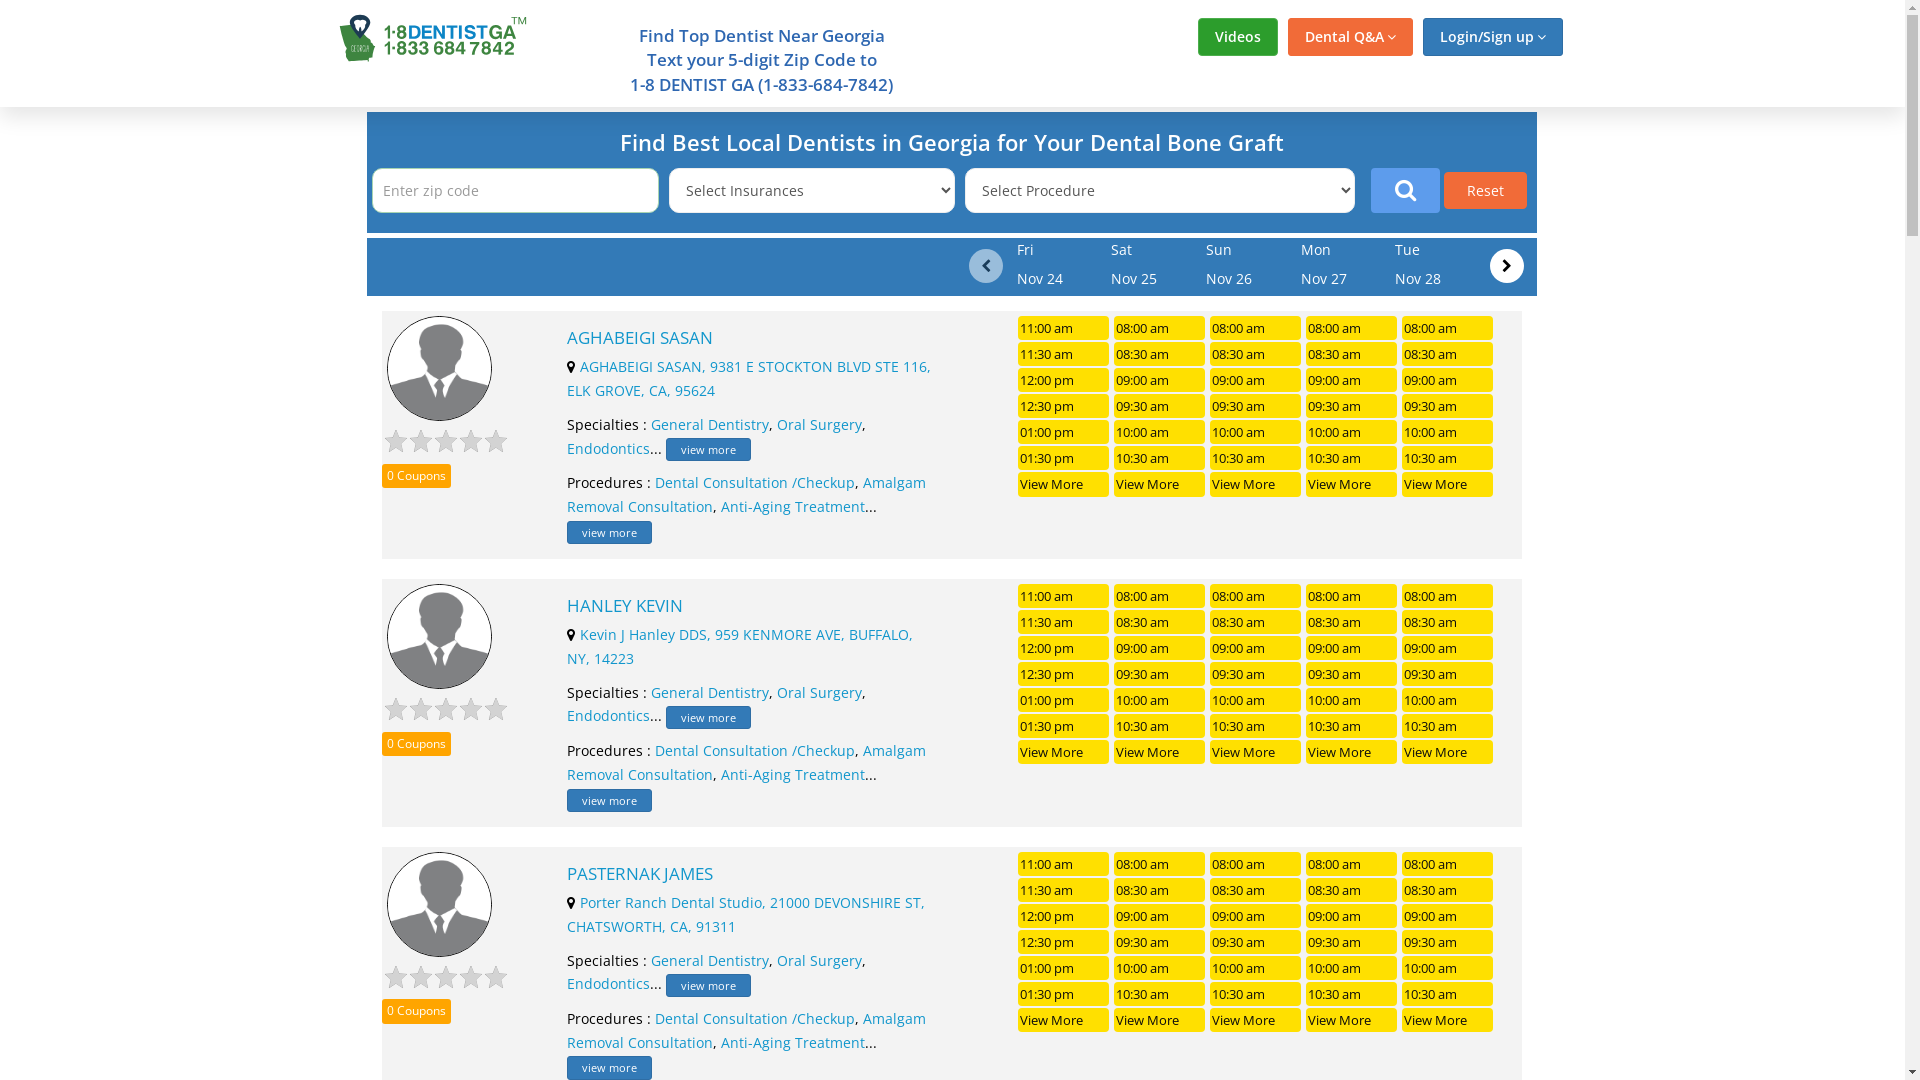  What do you see at coordinates (1063, 354) in the screenshot?
I see `11:30 am` at bounding box center [1063, 354].